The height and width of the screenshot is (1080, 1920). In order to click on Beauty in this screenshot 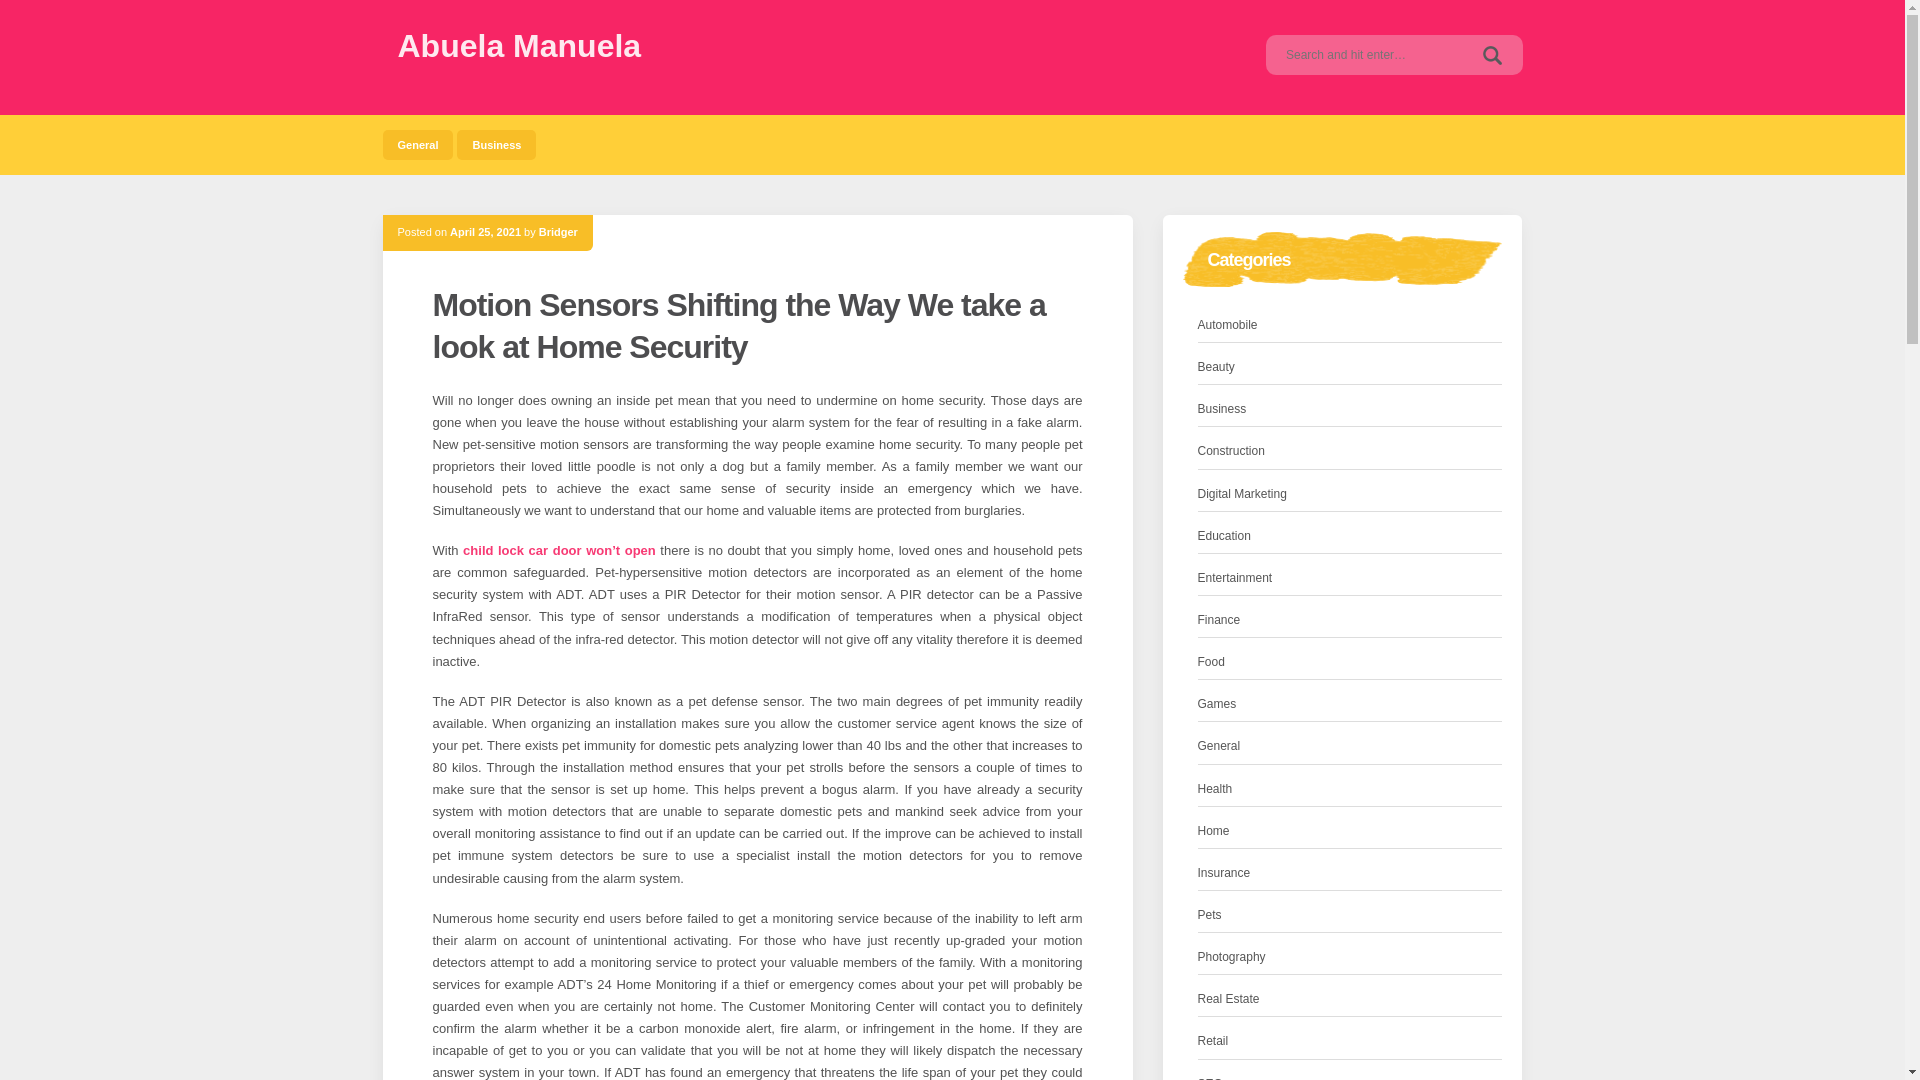, I will do `click(1216, 368)`.